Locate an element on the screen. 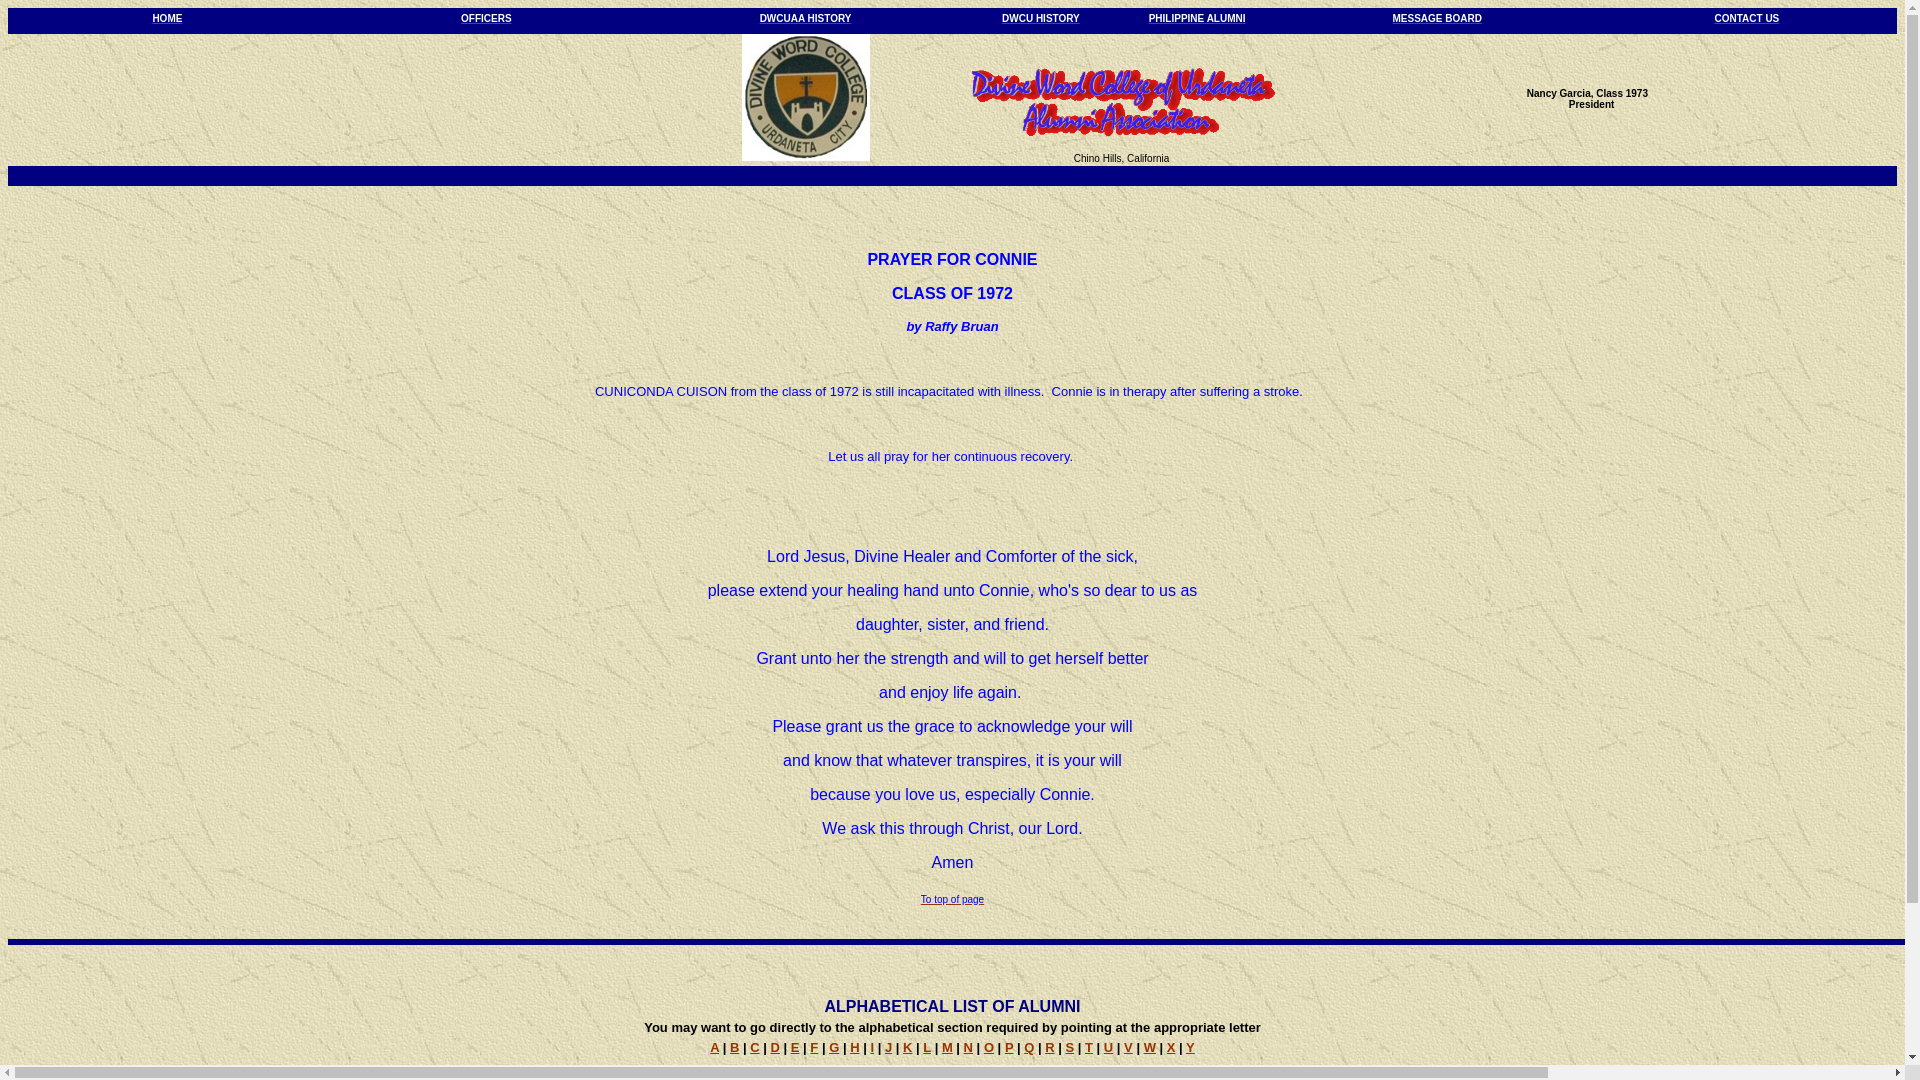 This screenshot has height=1080, width=1920. PHILIPPINE ALUMNI is located at coordinates (1197, 16).